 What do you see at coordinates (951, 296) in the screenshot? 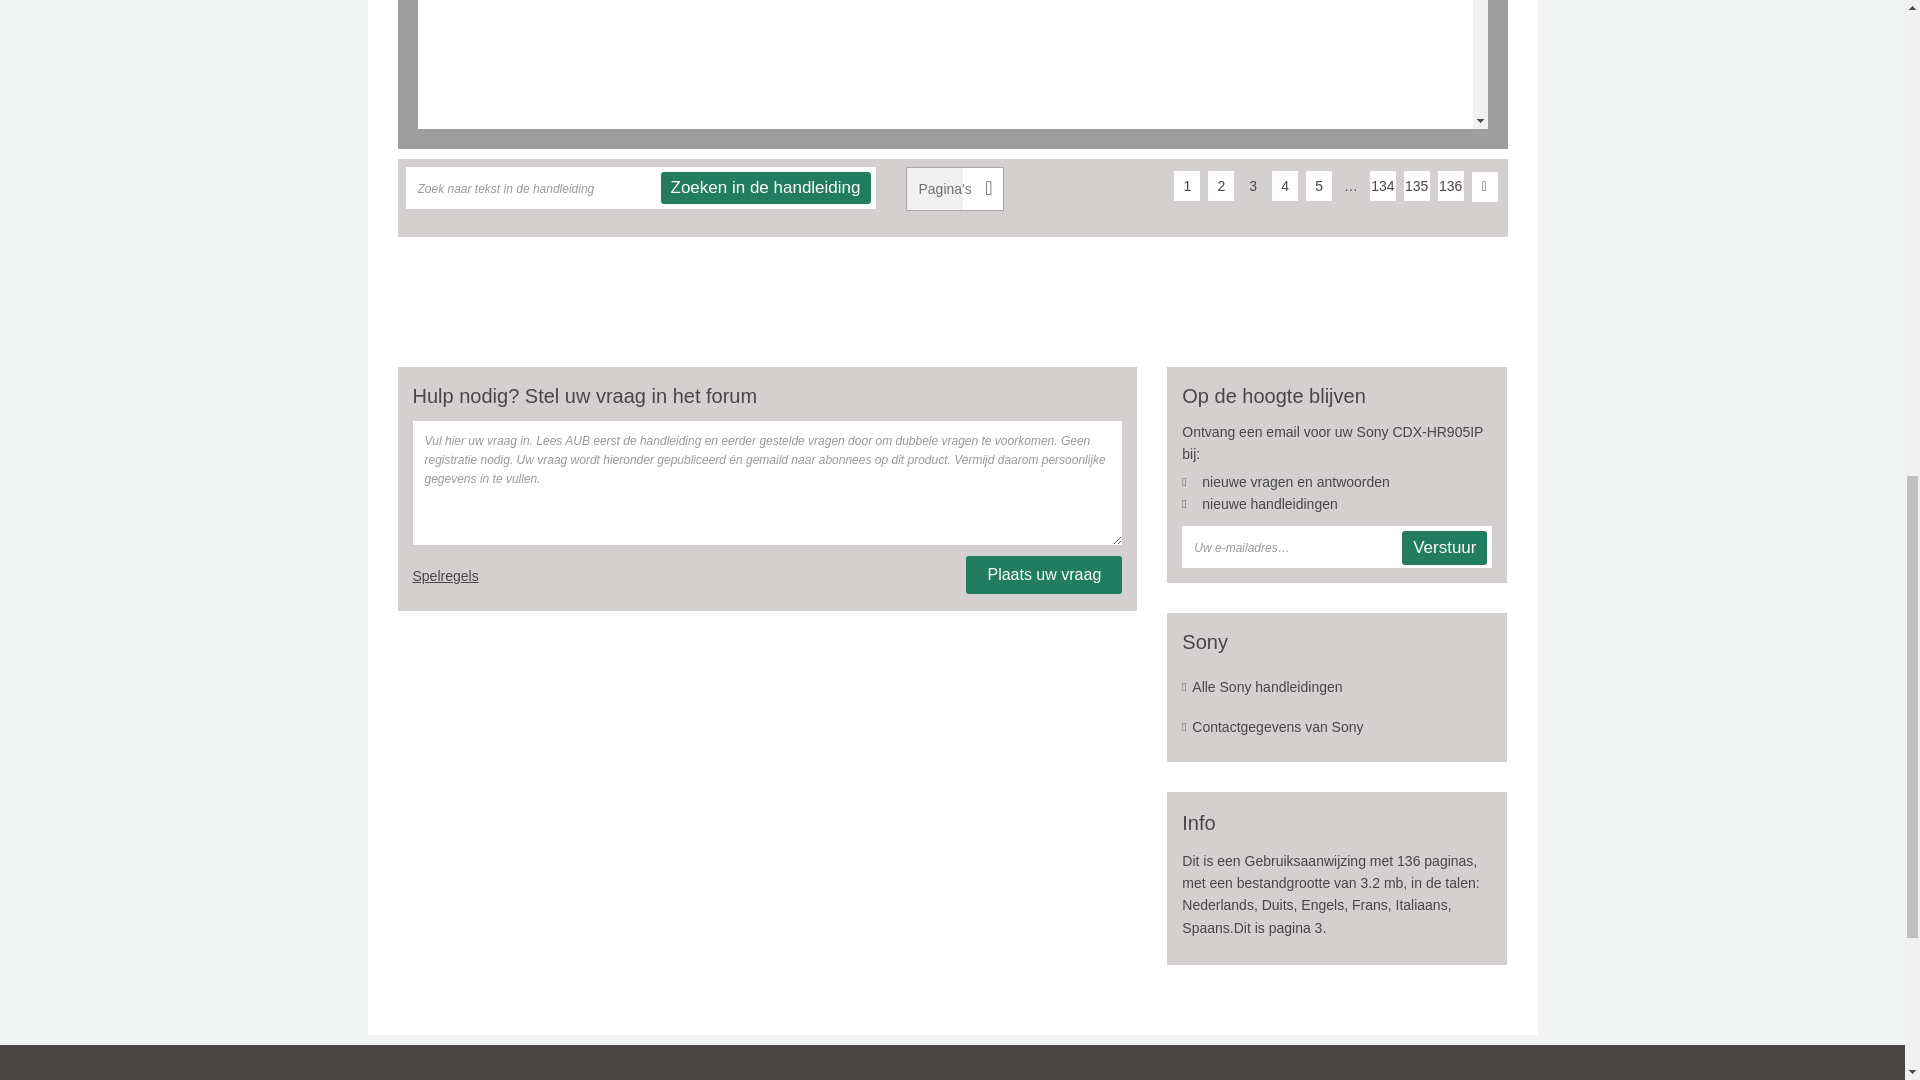
I see `3rd party ad content` at bounding box center [951, 296].